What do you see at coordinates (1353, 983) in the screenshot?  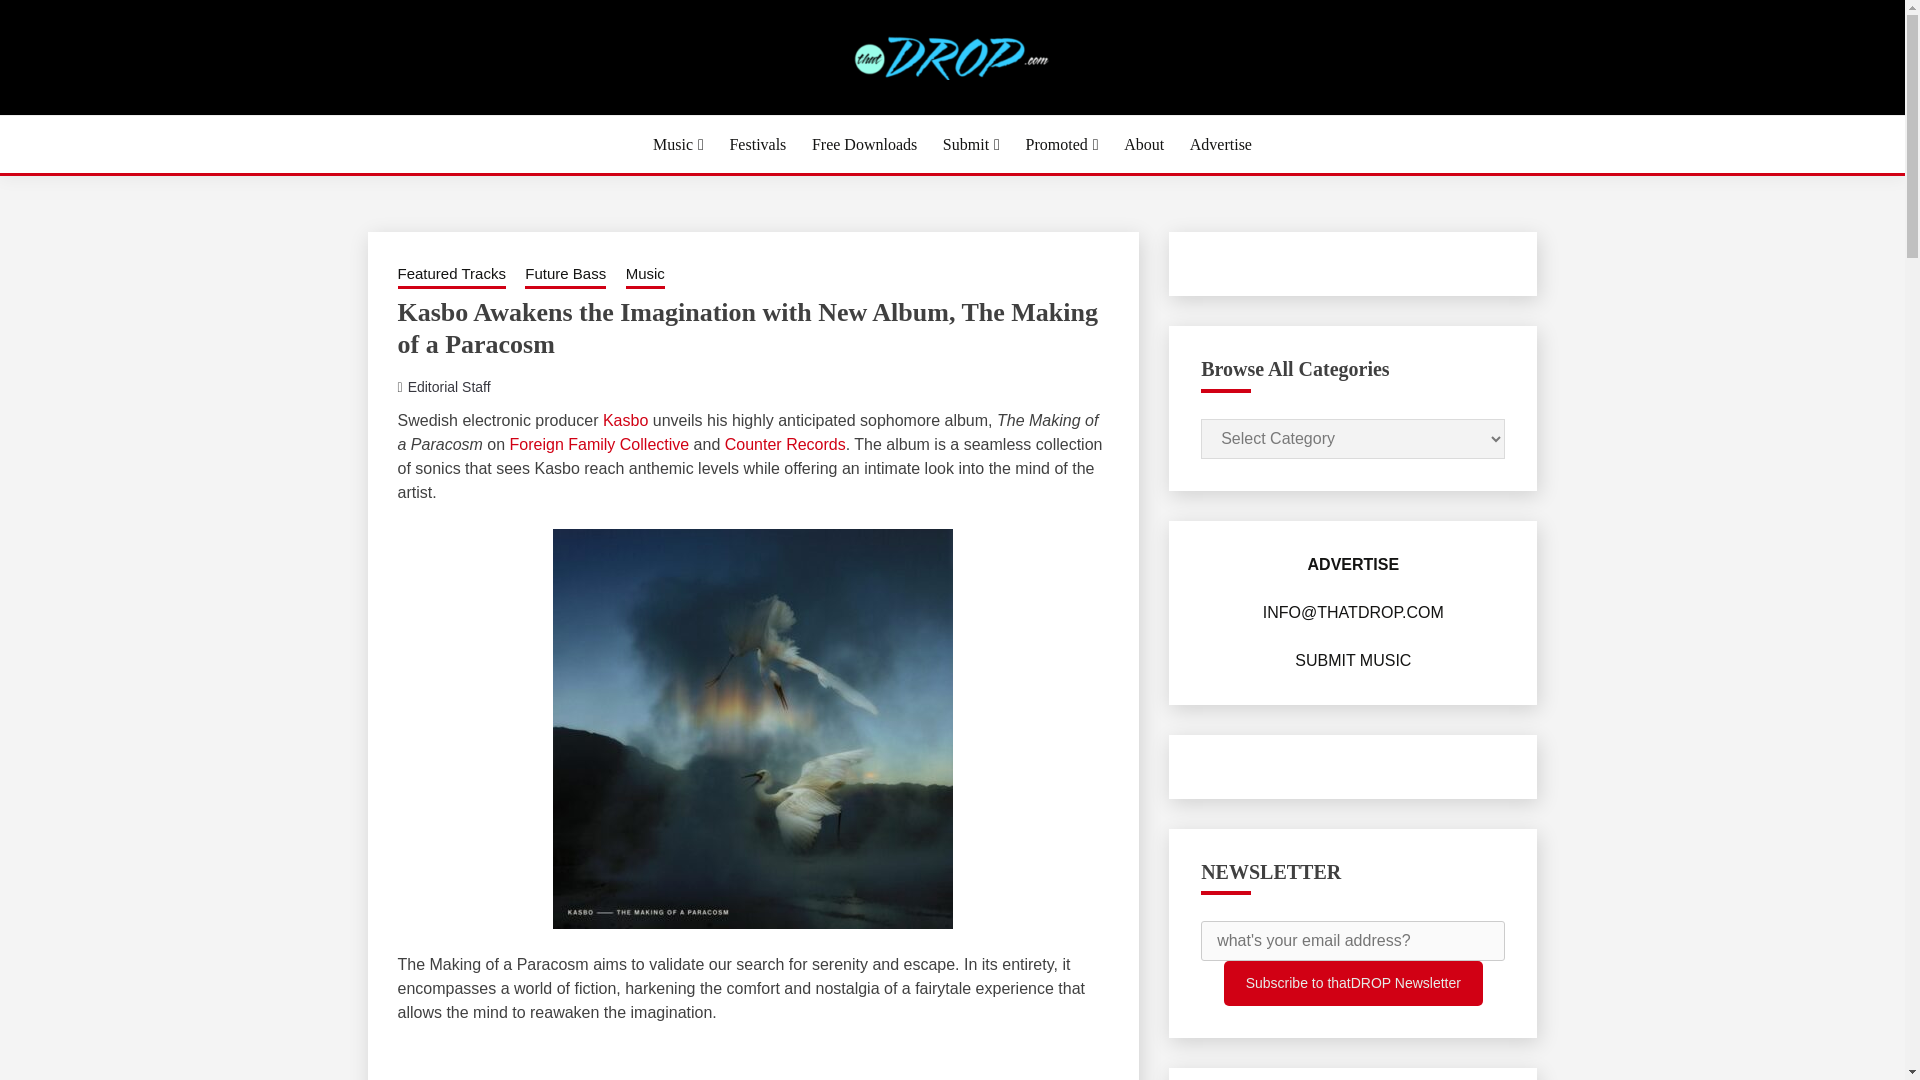 I see `Subscribe to thatDROP Newsletter` at bounding box center [1353, 983].